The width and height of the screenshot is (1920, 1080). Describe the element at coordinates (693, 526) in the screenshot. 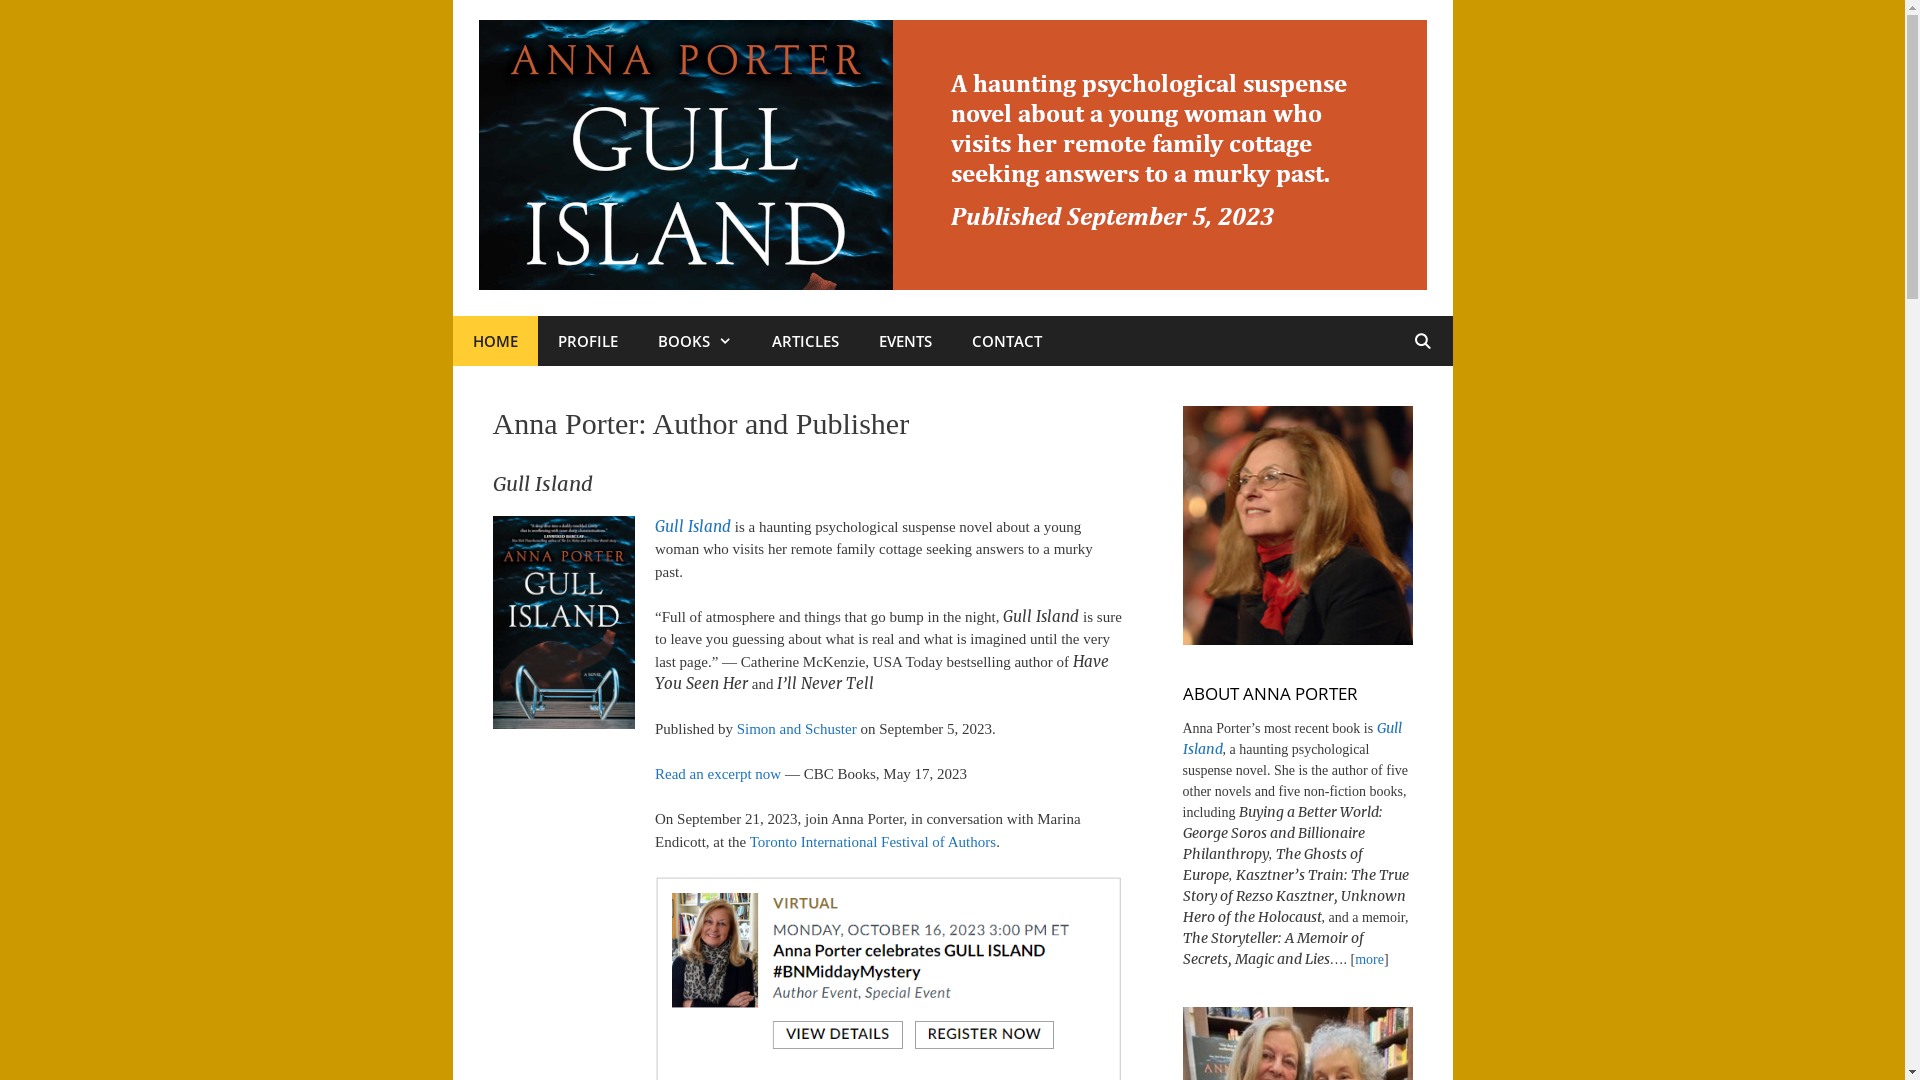

I see `Gull Island` at that location.